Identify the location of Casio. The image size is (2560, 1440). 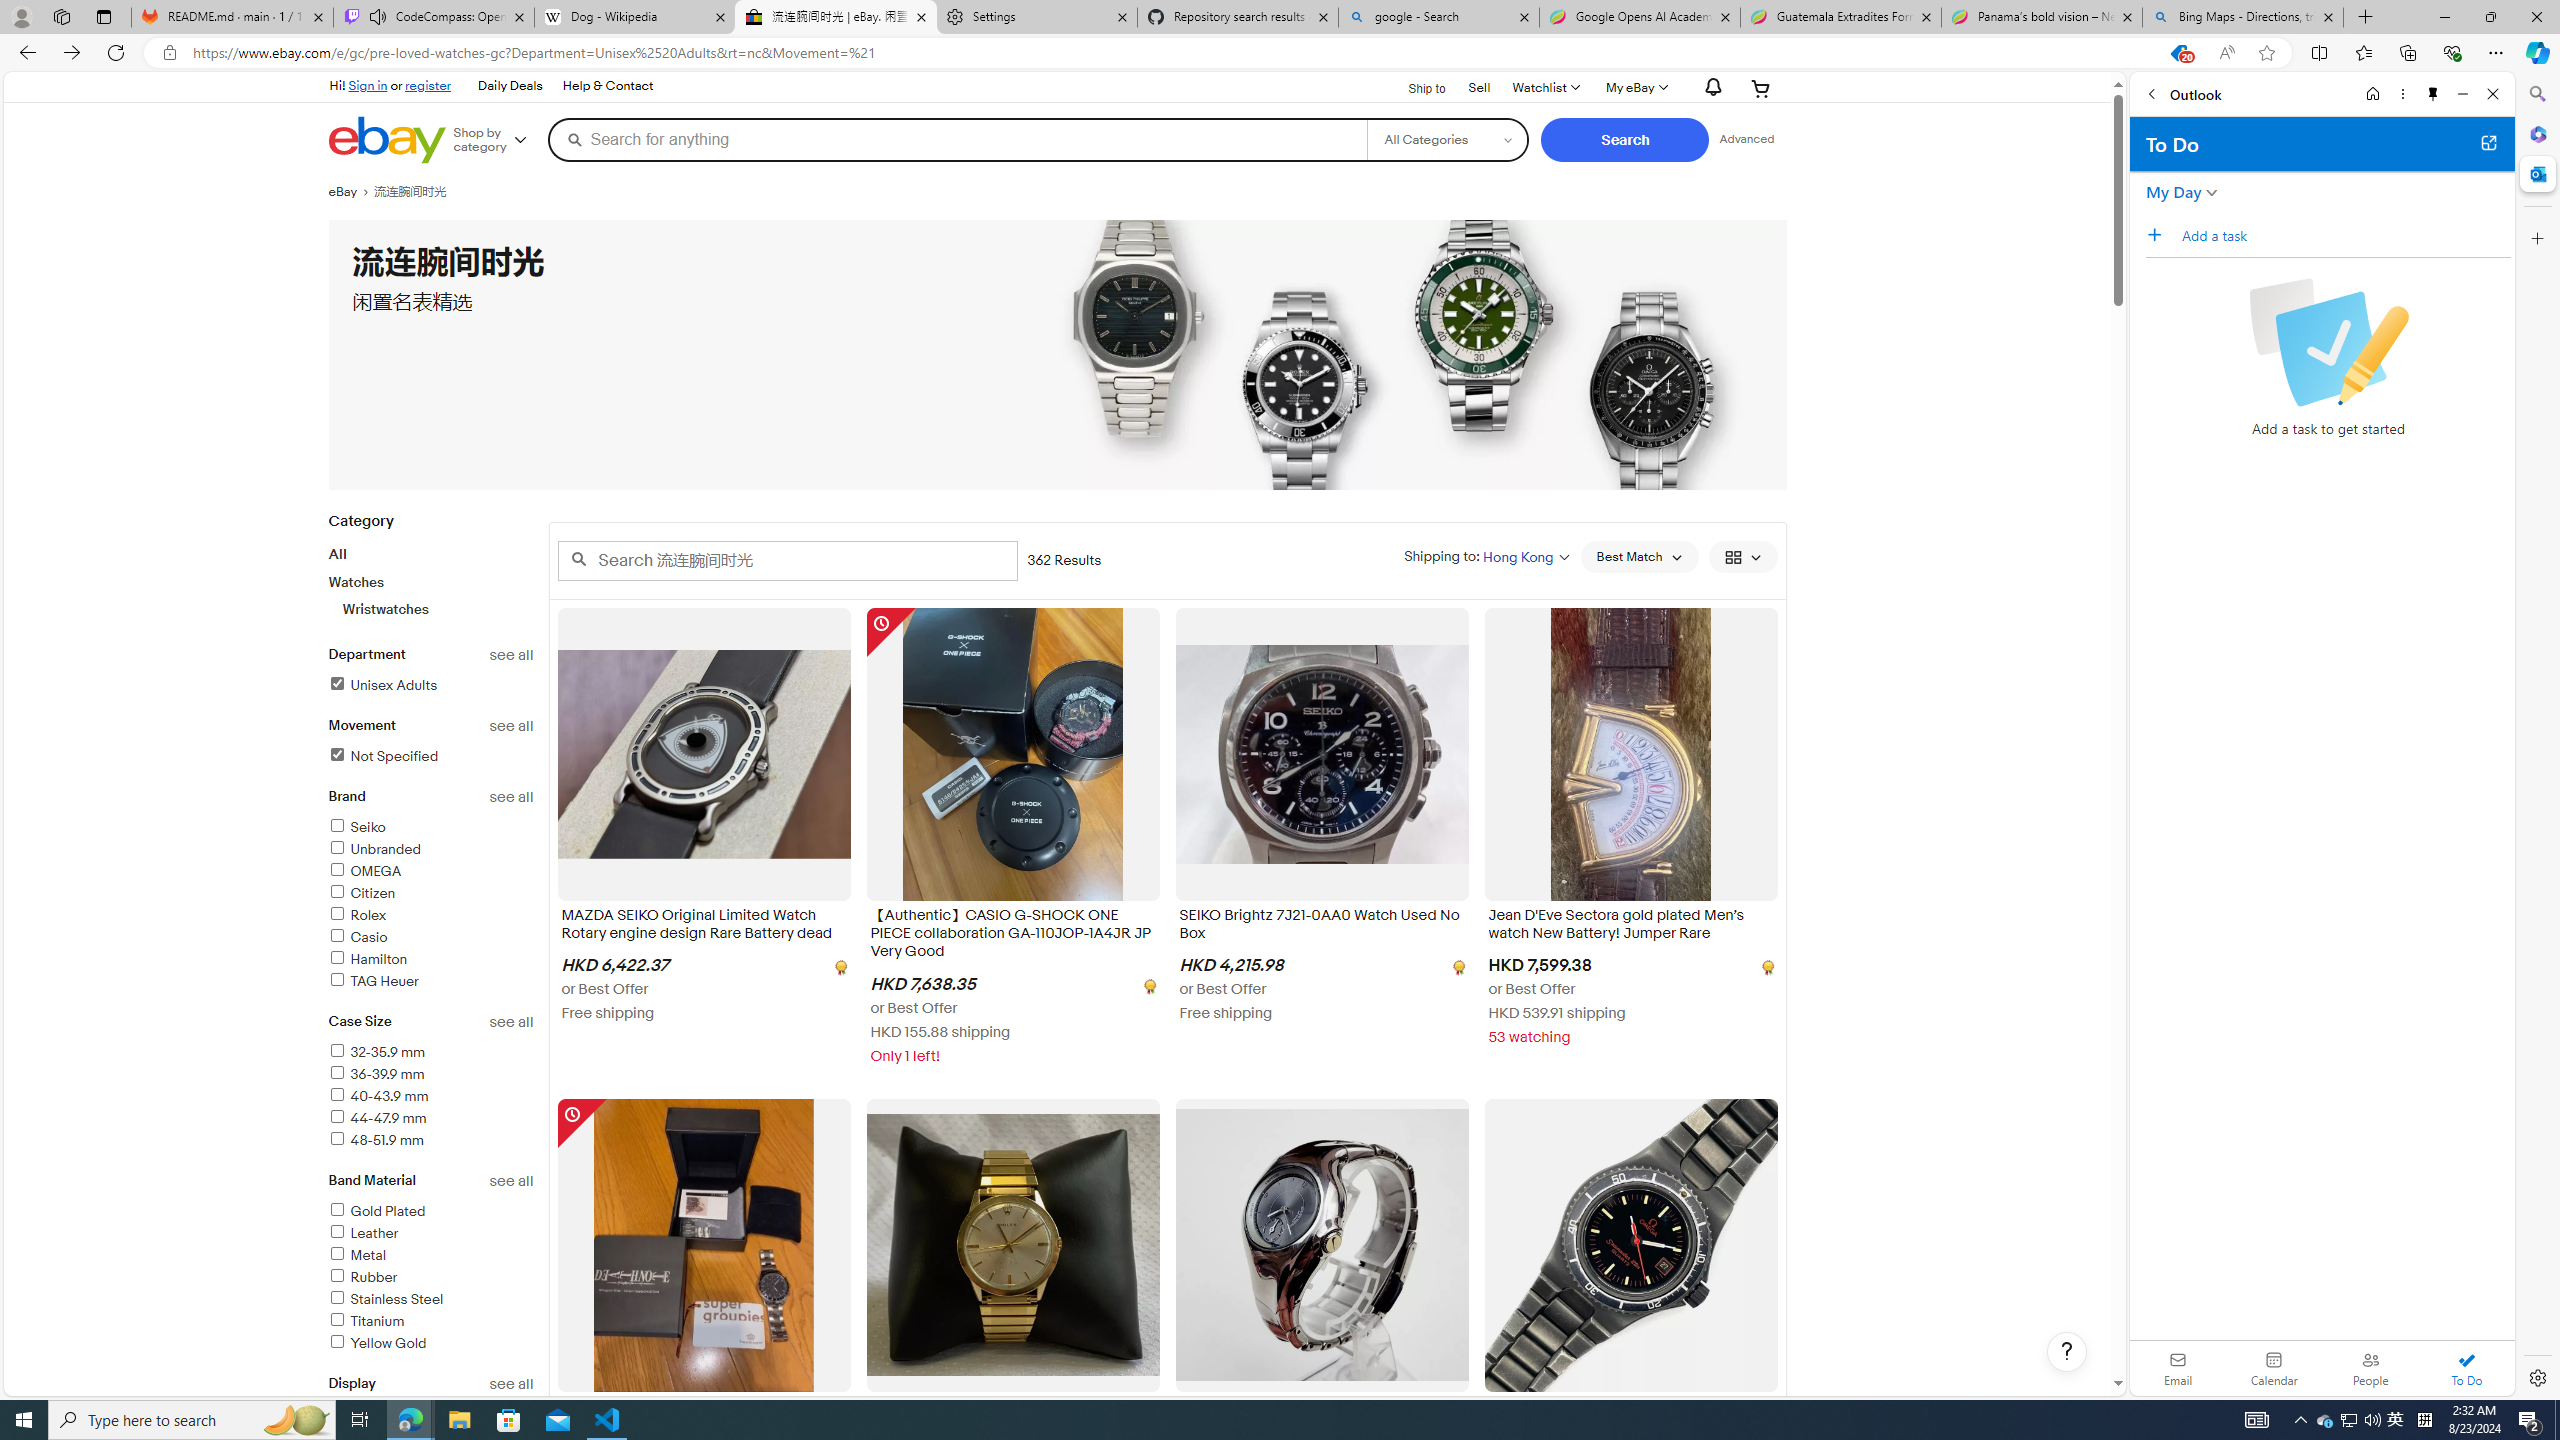
(431, 938).